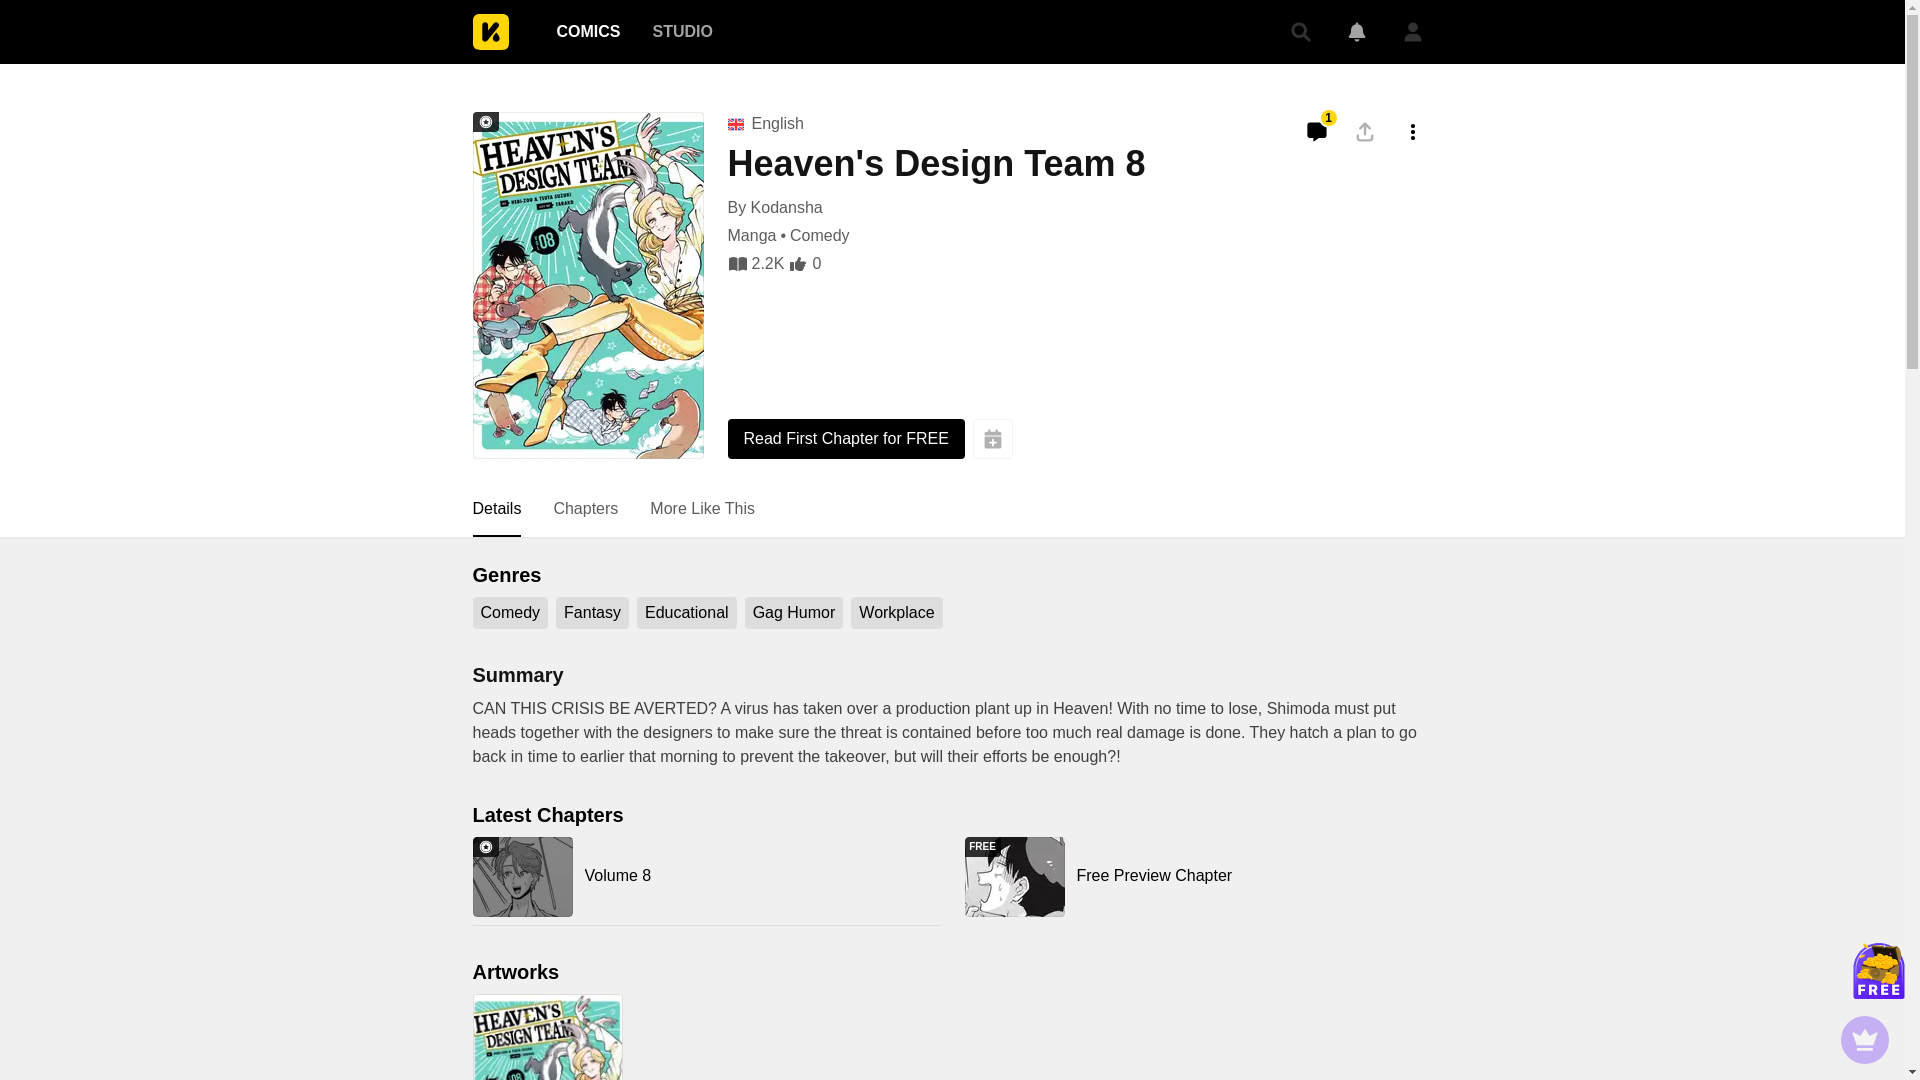 The height and width of the screenshot is (1080, 1920). I want to click on Chapters, so click(585, 509).